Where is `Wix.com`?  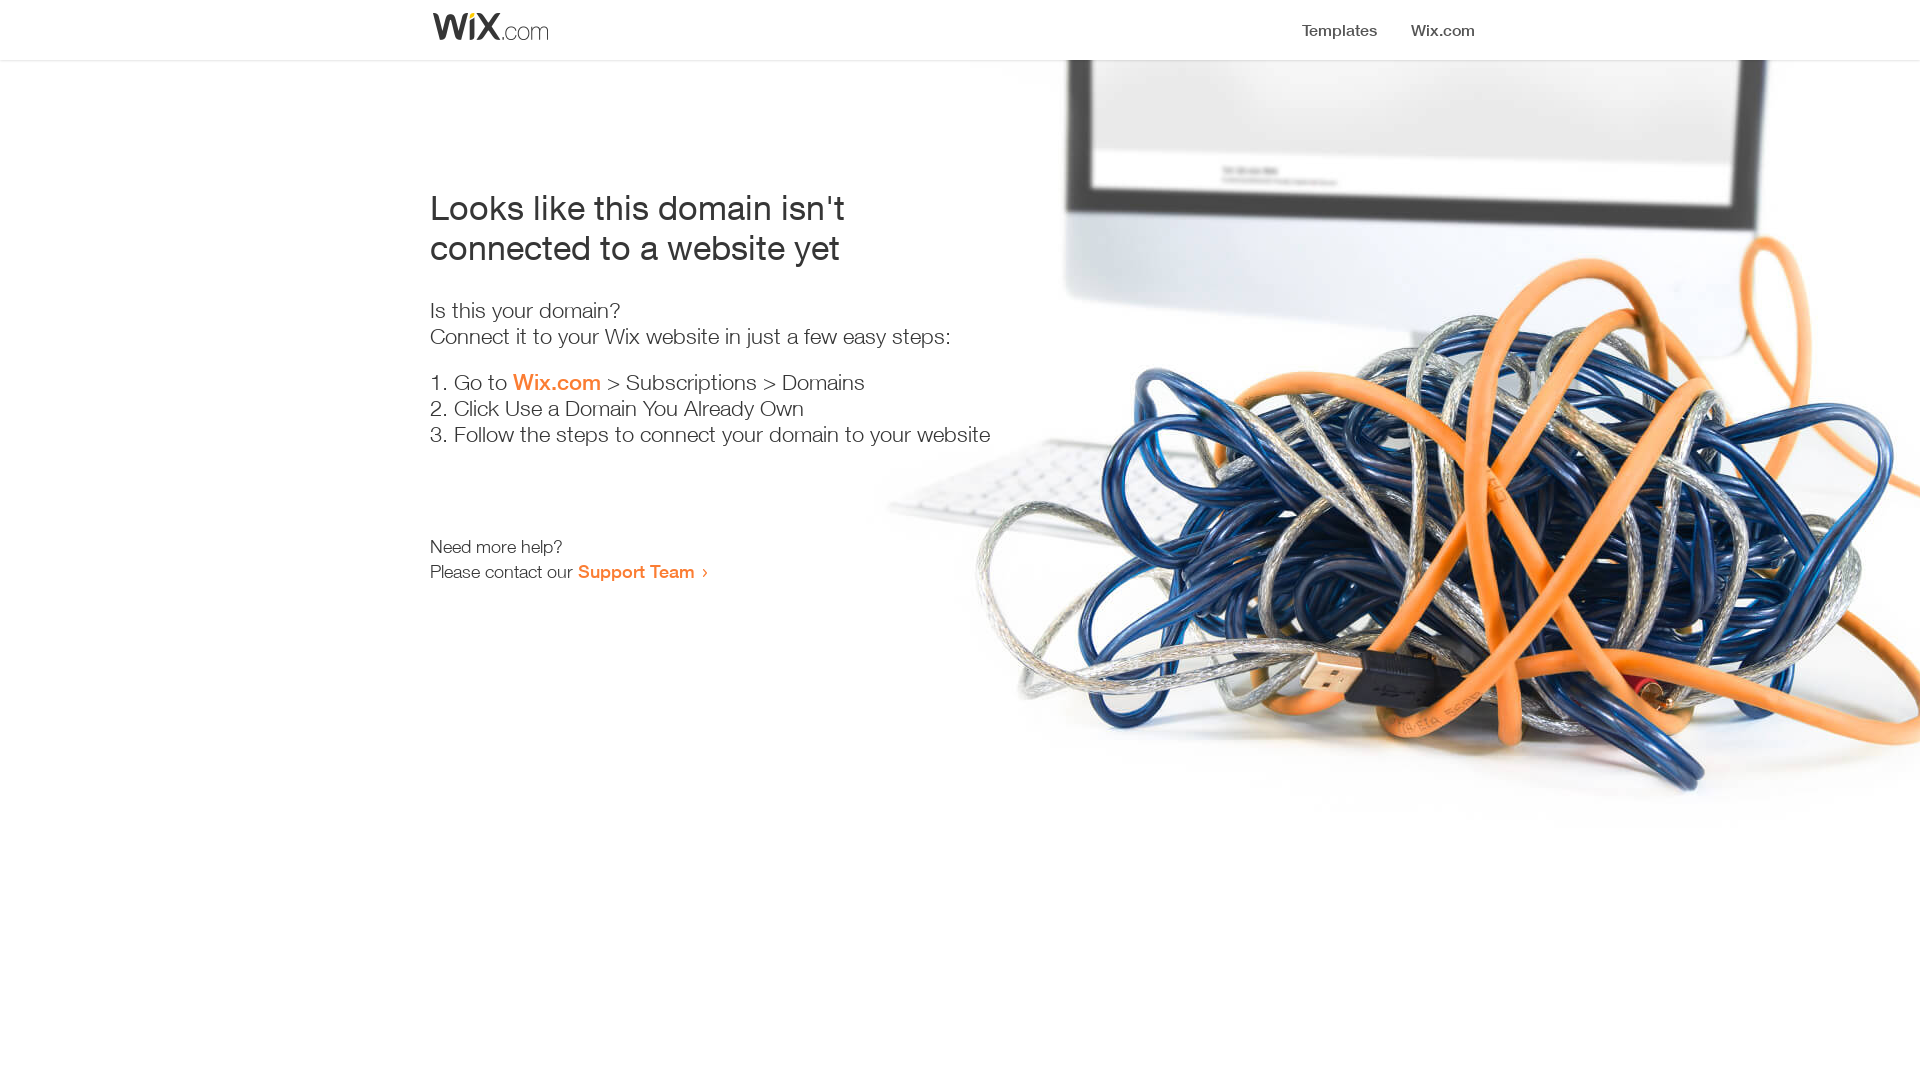 Wix.com is located at coordinates (557, 382).